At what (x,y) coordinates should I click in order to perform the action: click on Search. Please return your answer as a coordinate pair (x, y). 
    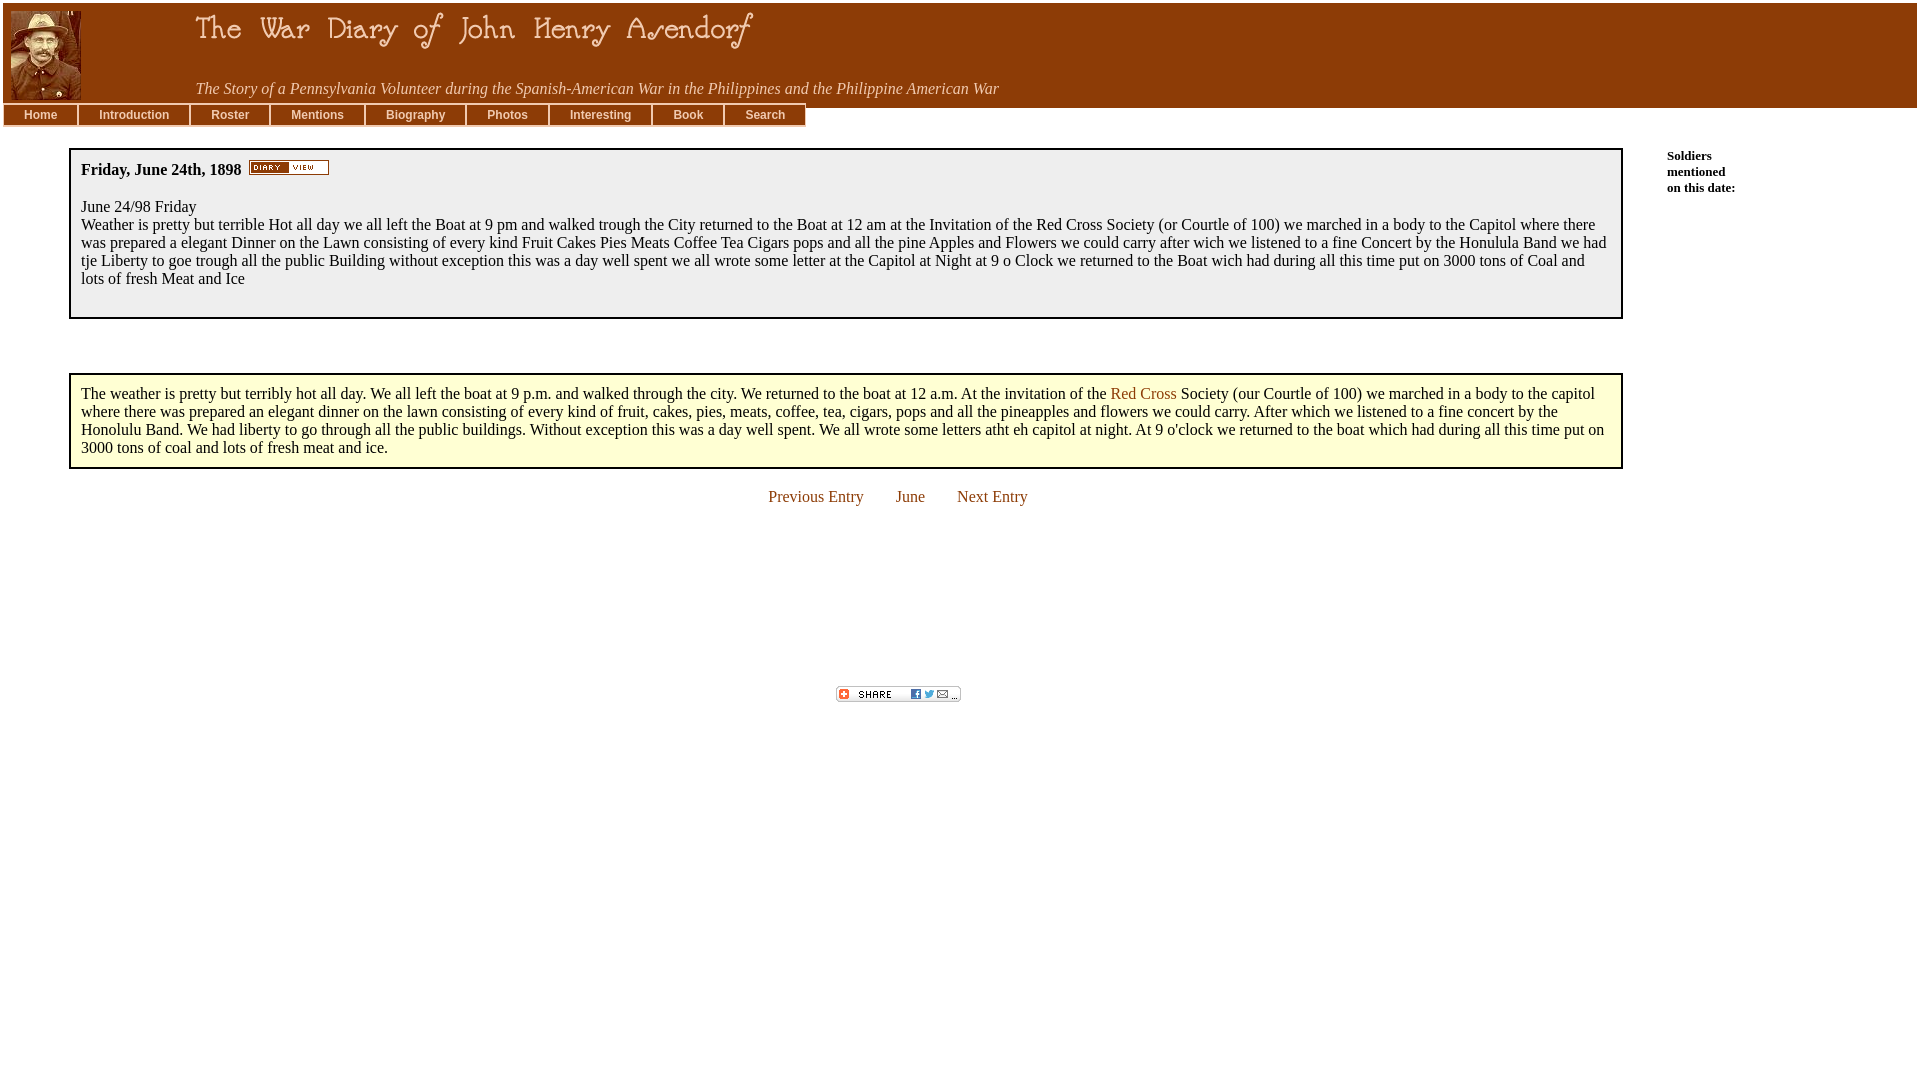
    Looking at the image, I should click on (764, 114).